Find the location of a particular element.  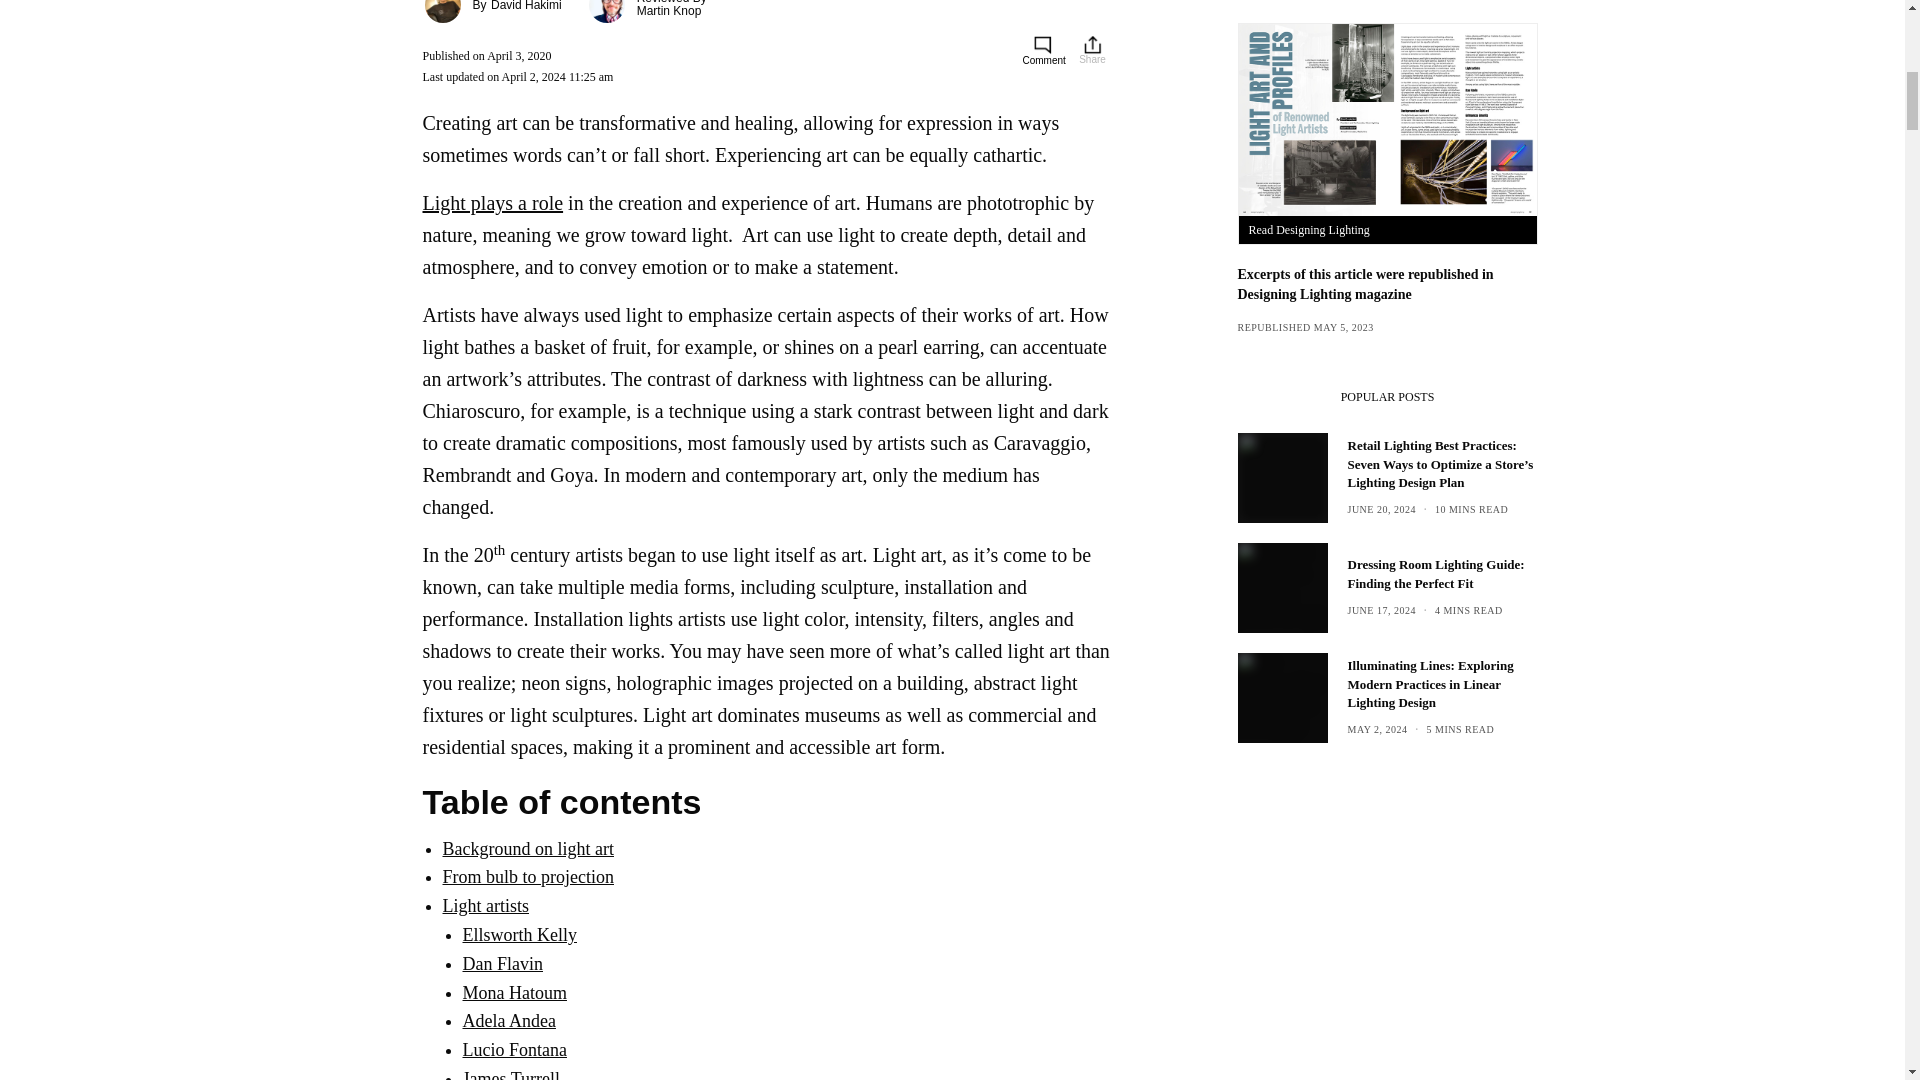

Ellsworth Kelly is located at coordinates (520, 934).